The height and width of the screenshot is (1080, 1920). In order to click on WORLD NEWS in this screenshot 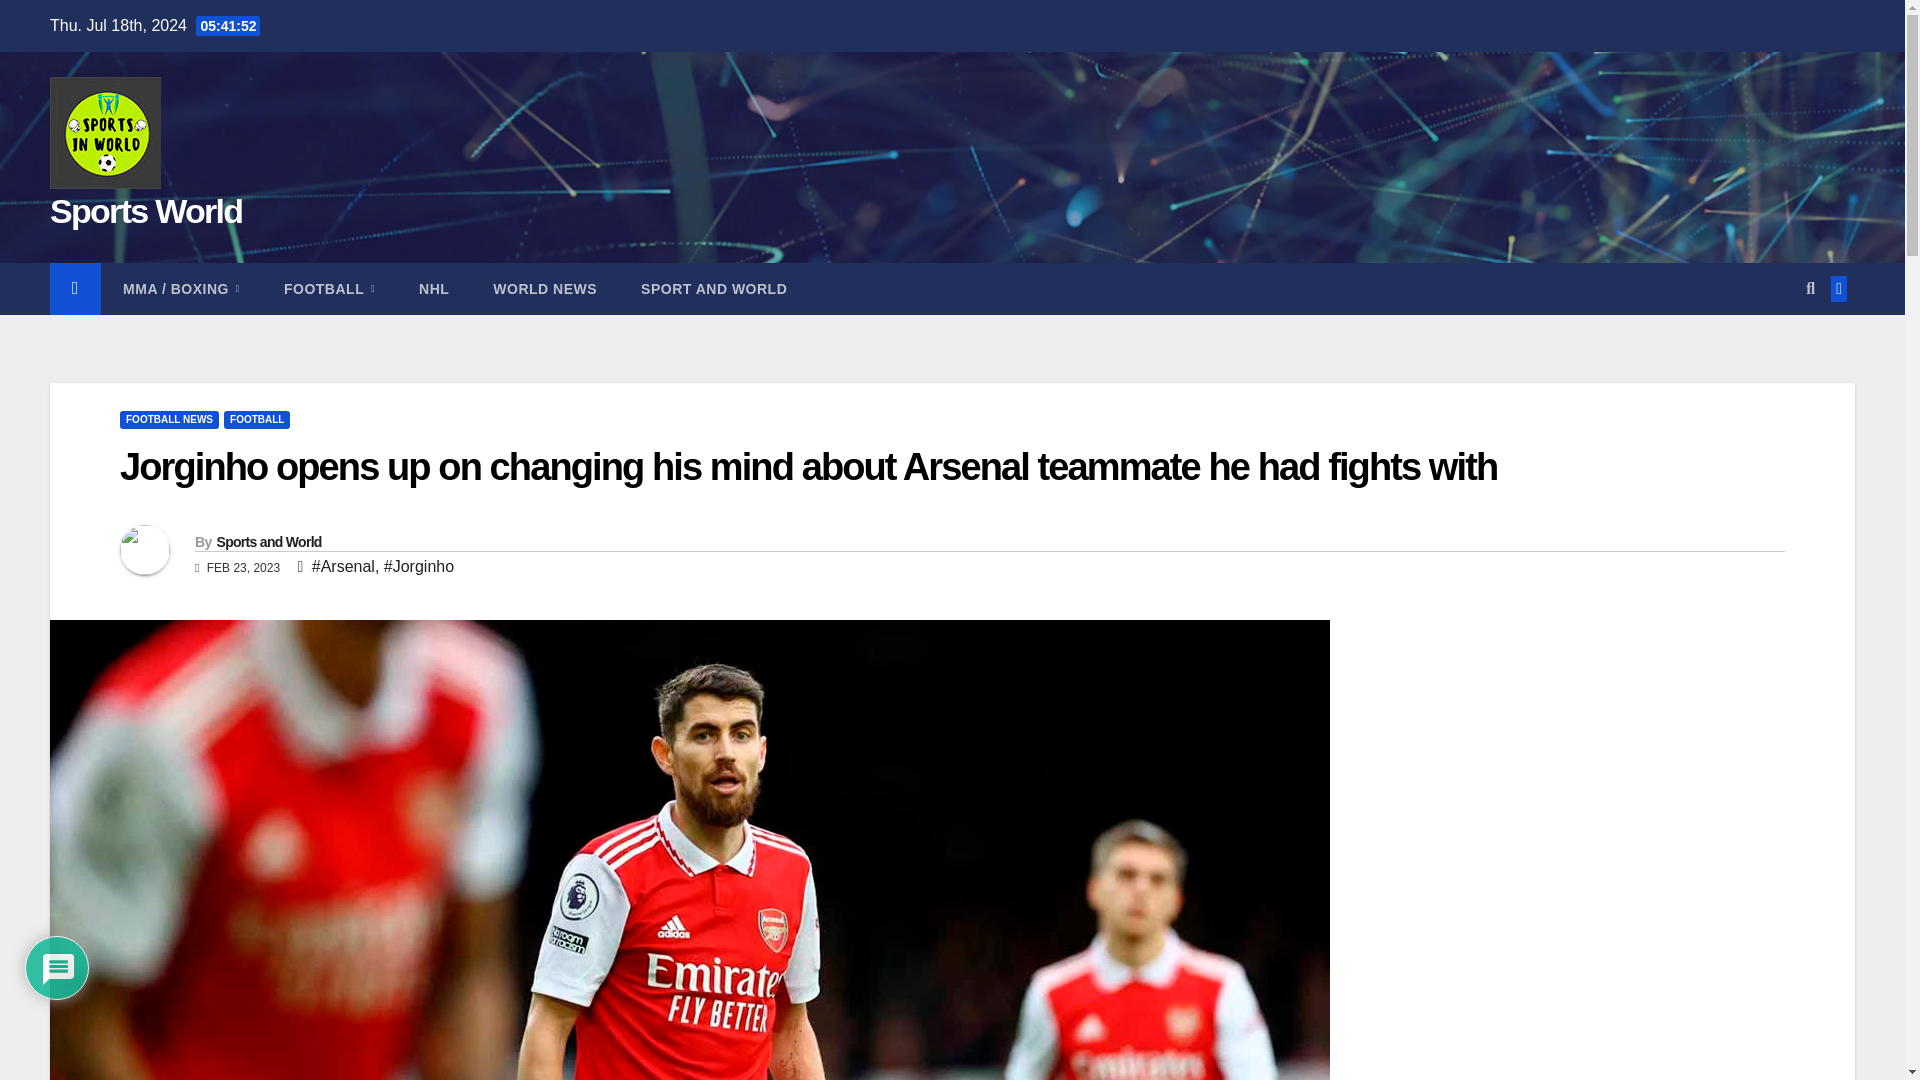, I will do `click(544, 289)`.